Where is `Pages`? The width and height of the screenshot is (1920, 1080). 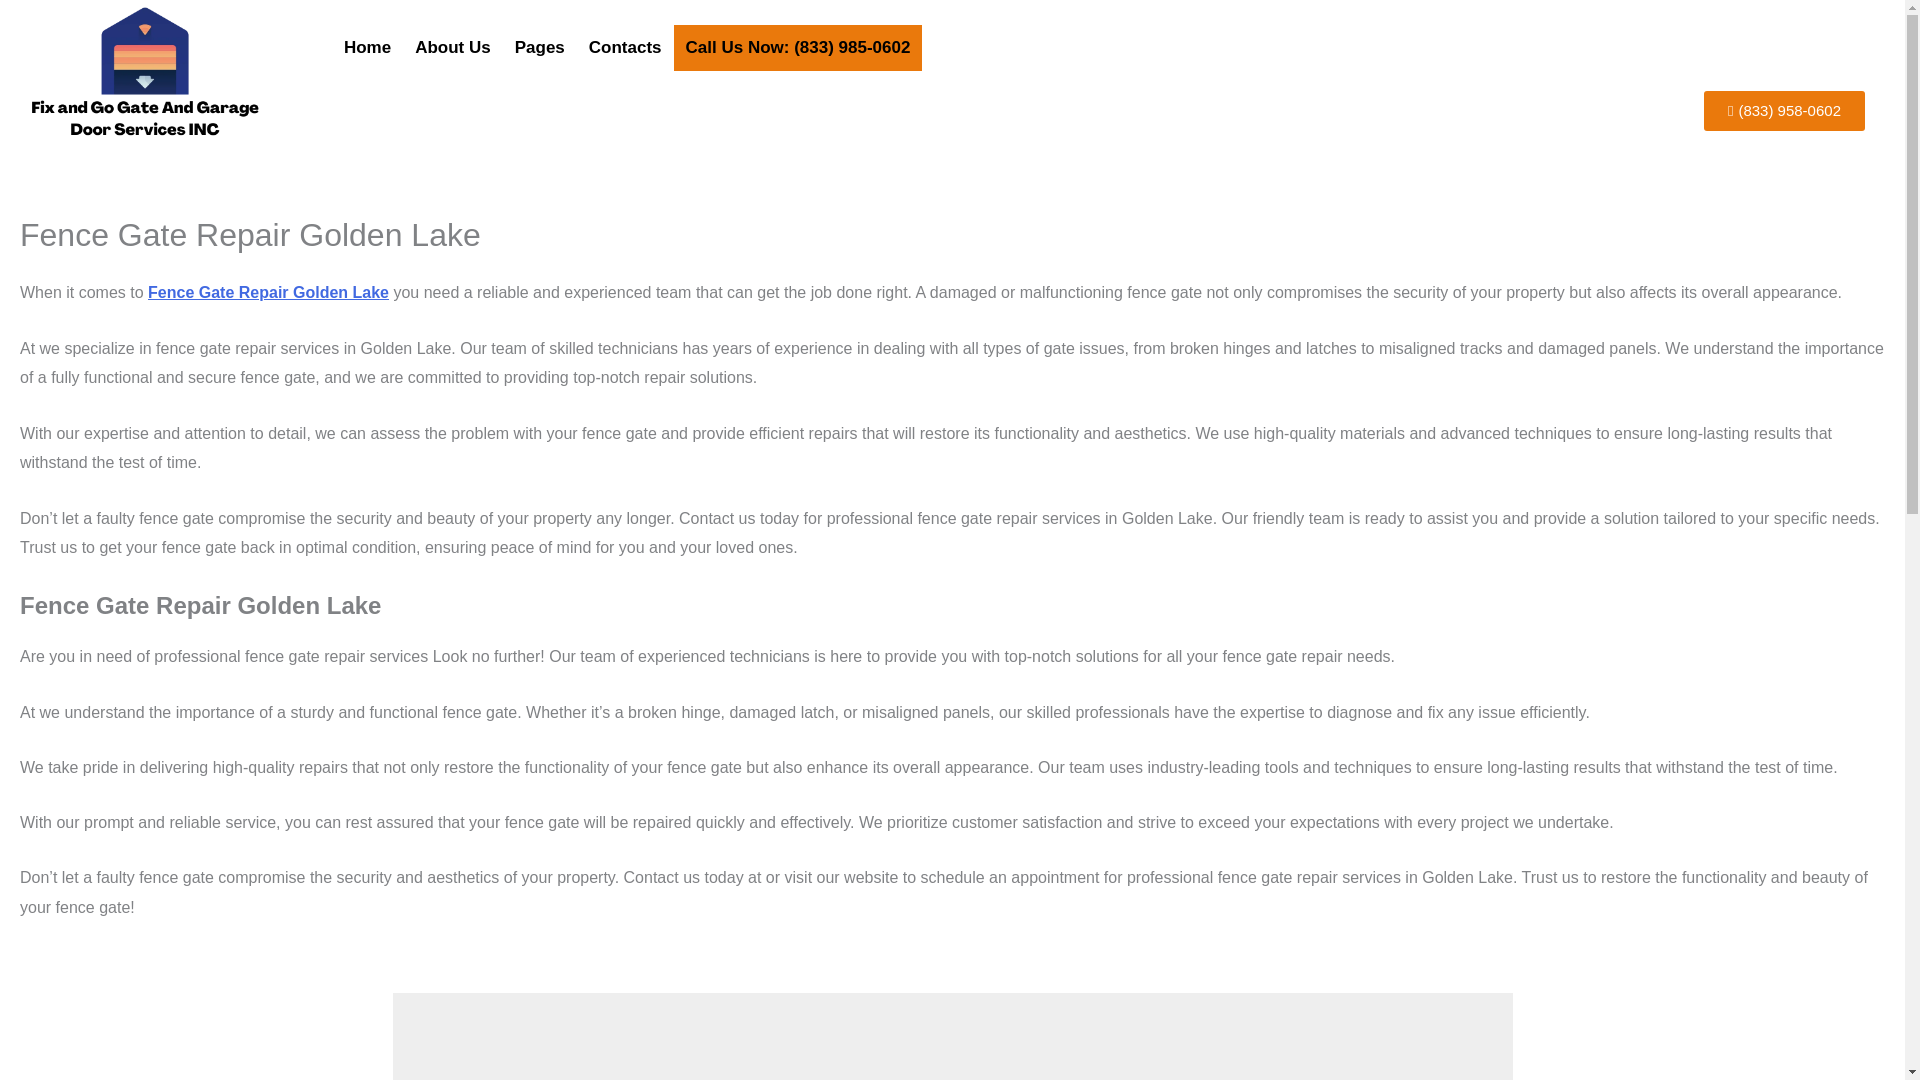 Pages is located at coordinates (540, 48).